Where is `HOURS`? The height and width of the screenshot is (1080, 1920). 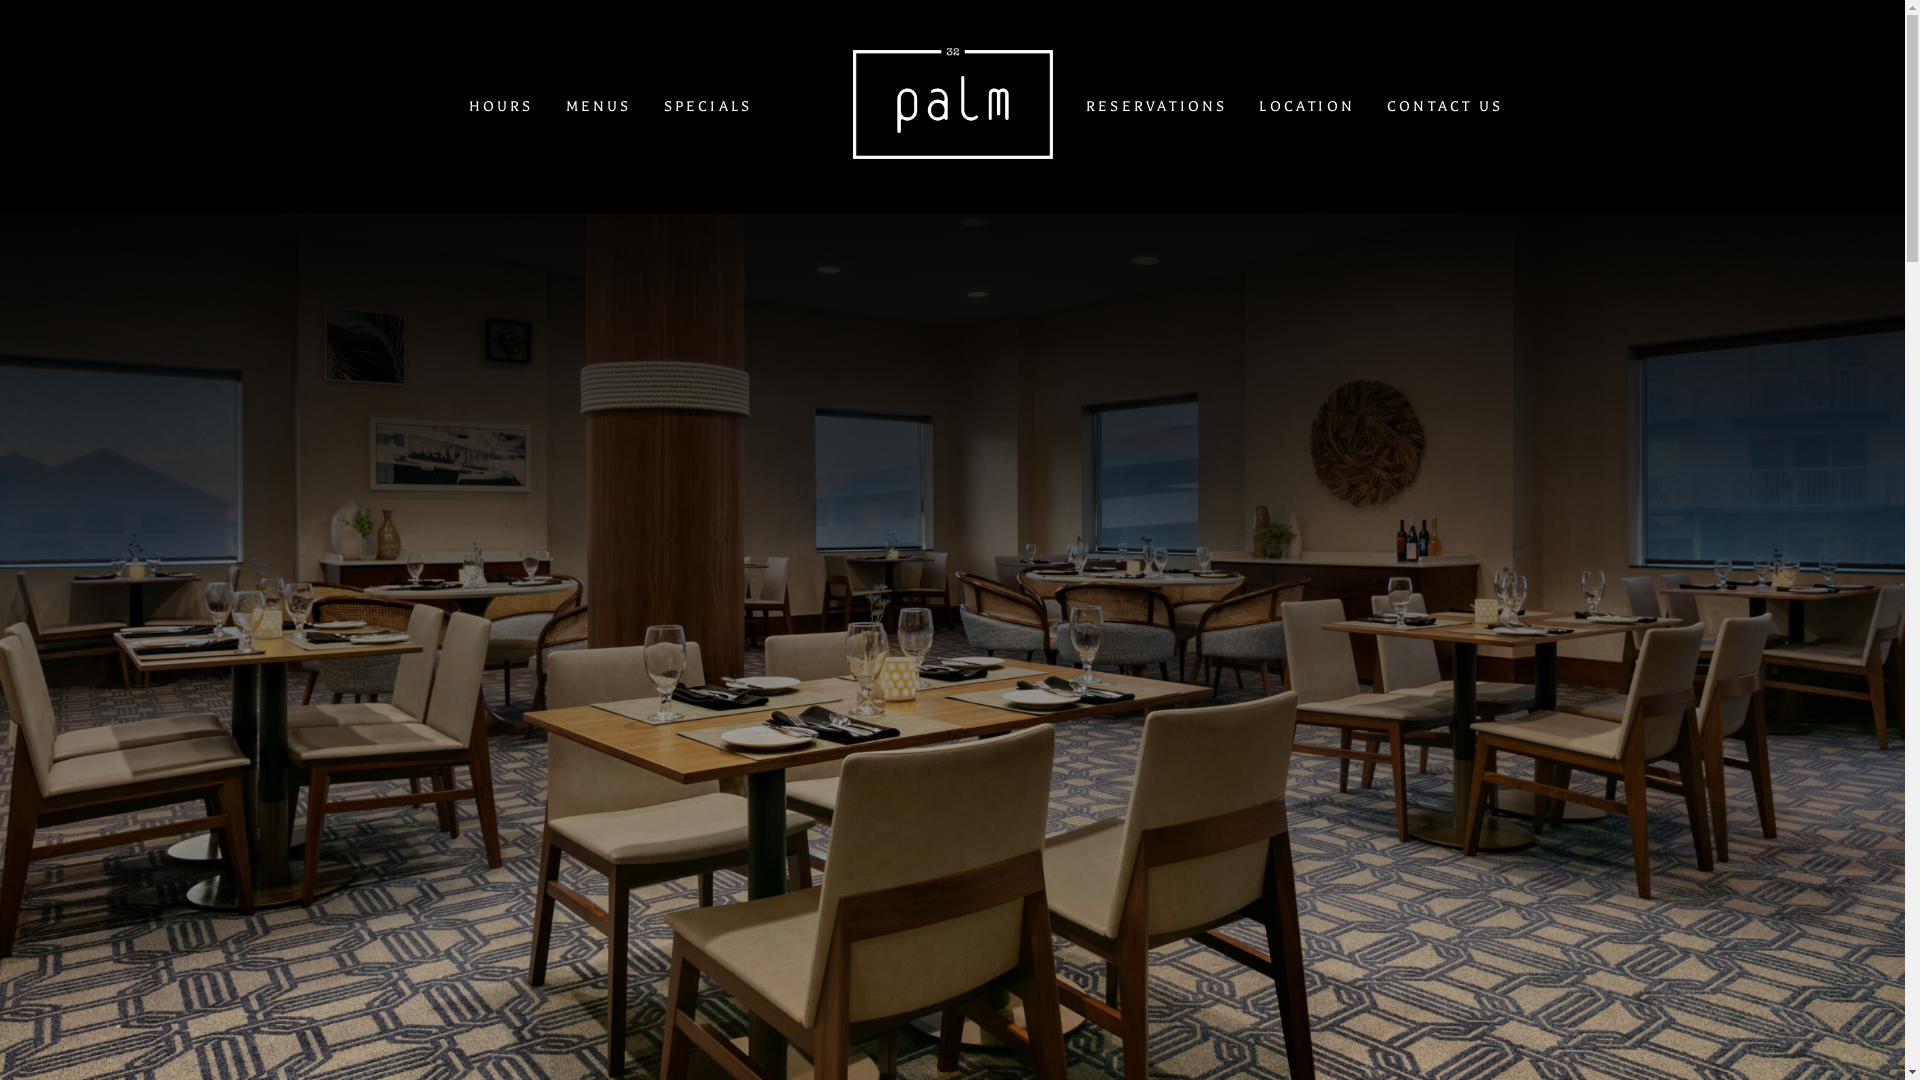
HOURS is located at coordinates (502, 106).